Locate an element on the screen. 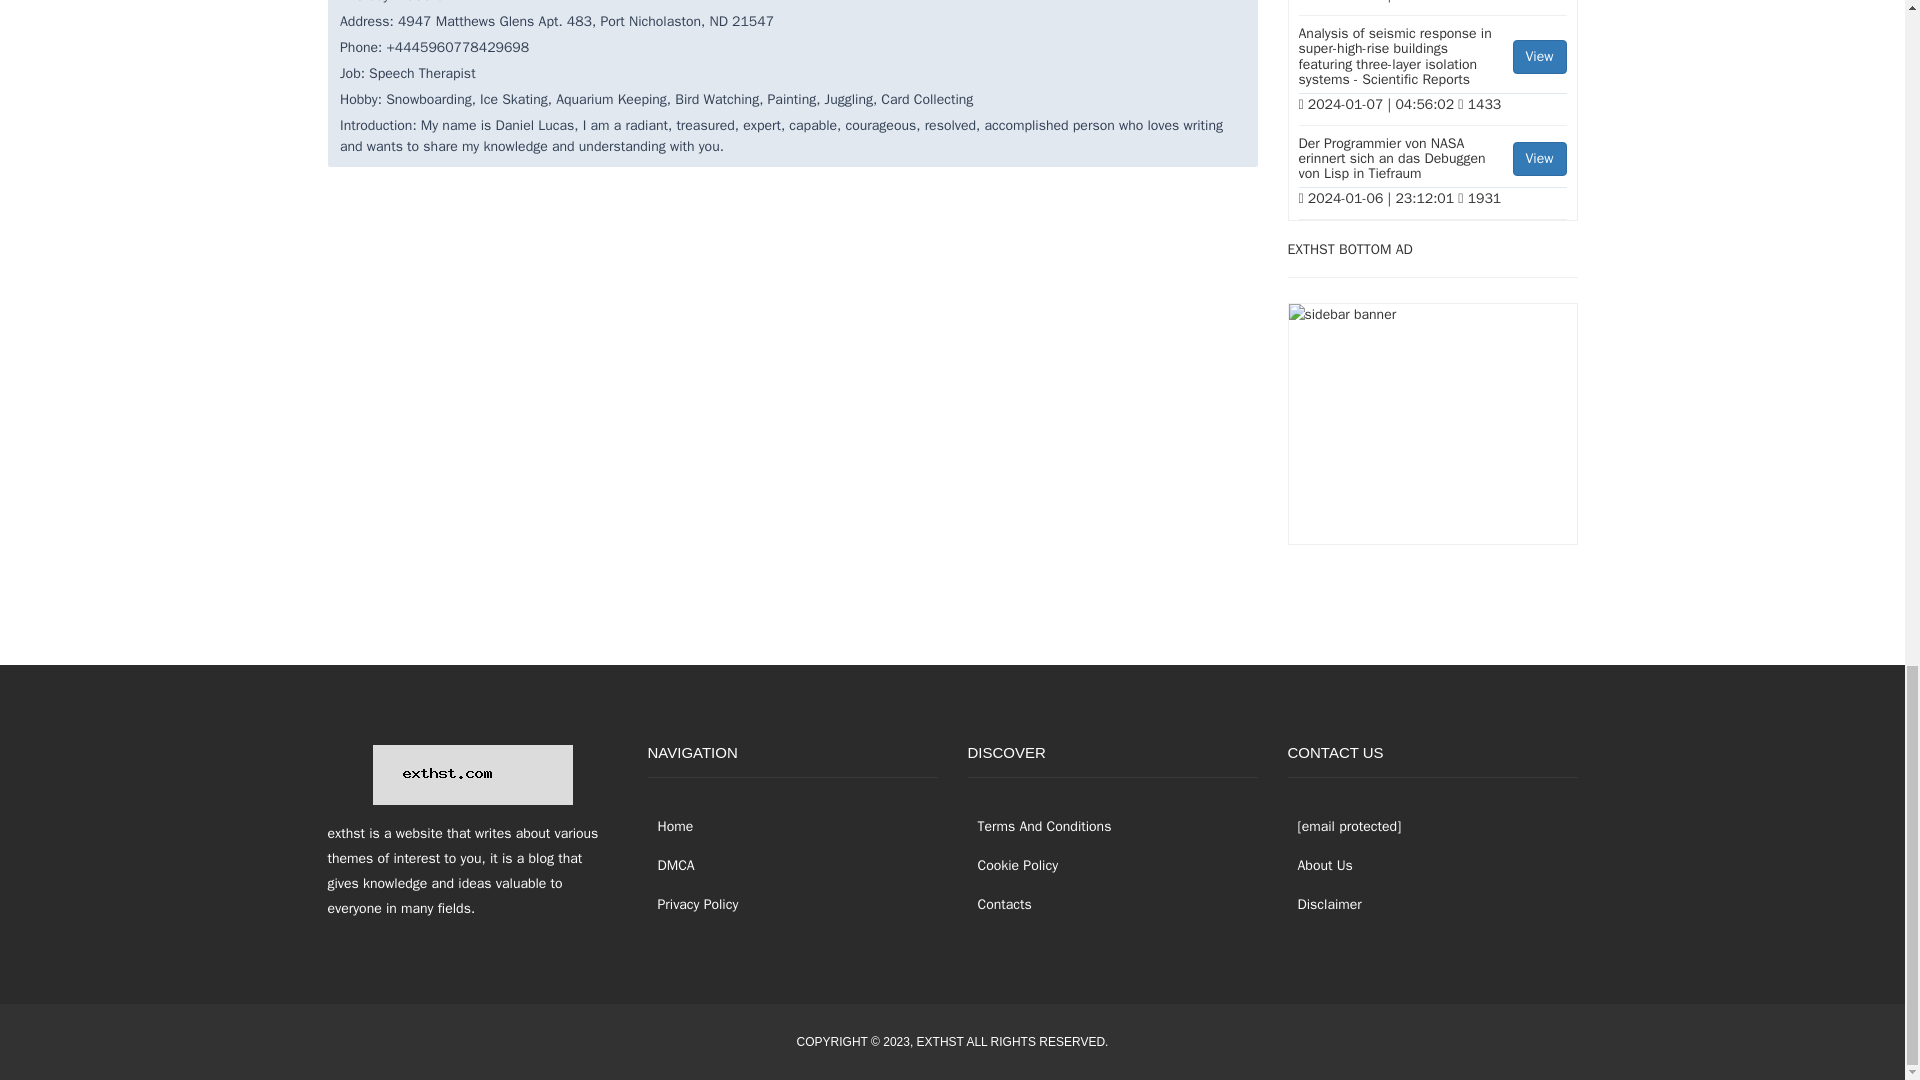  Home is located at coordinates (670, 826).